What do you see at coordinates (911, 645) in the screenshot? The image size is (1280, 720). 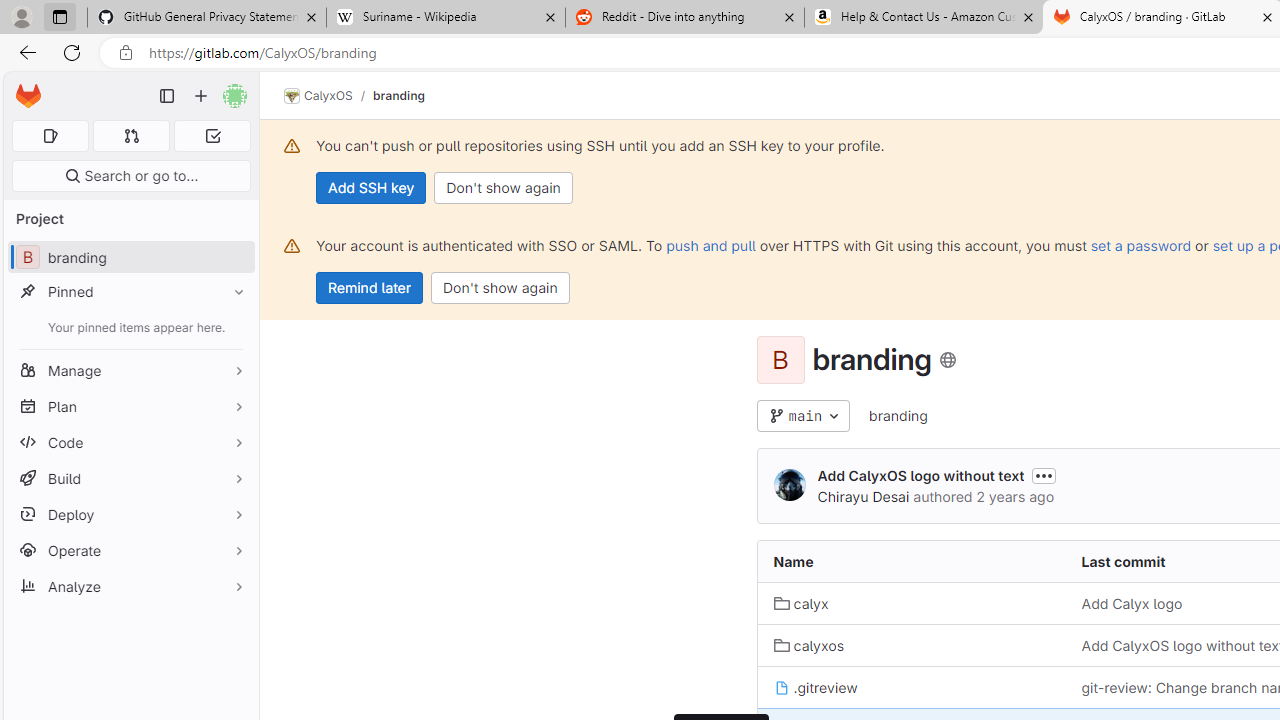 I see `calyxos` at bounding box center [911, 645].